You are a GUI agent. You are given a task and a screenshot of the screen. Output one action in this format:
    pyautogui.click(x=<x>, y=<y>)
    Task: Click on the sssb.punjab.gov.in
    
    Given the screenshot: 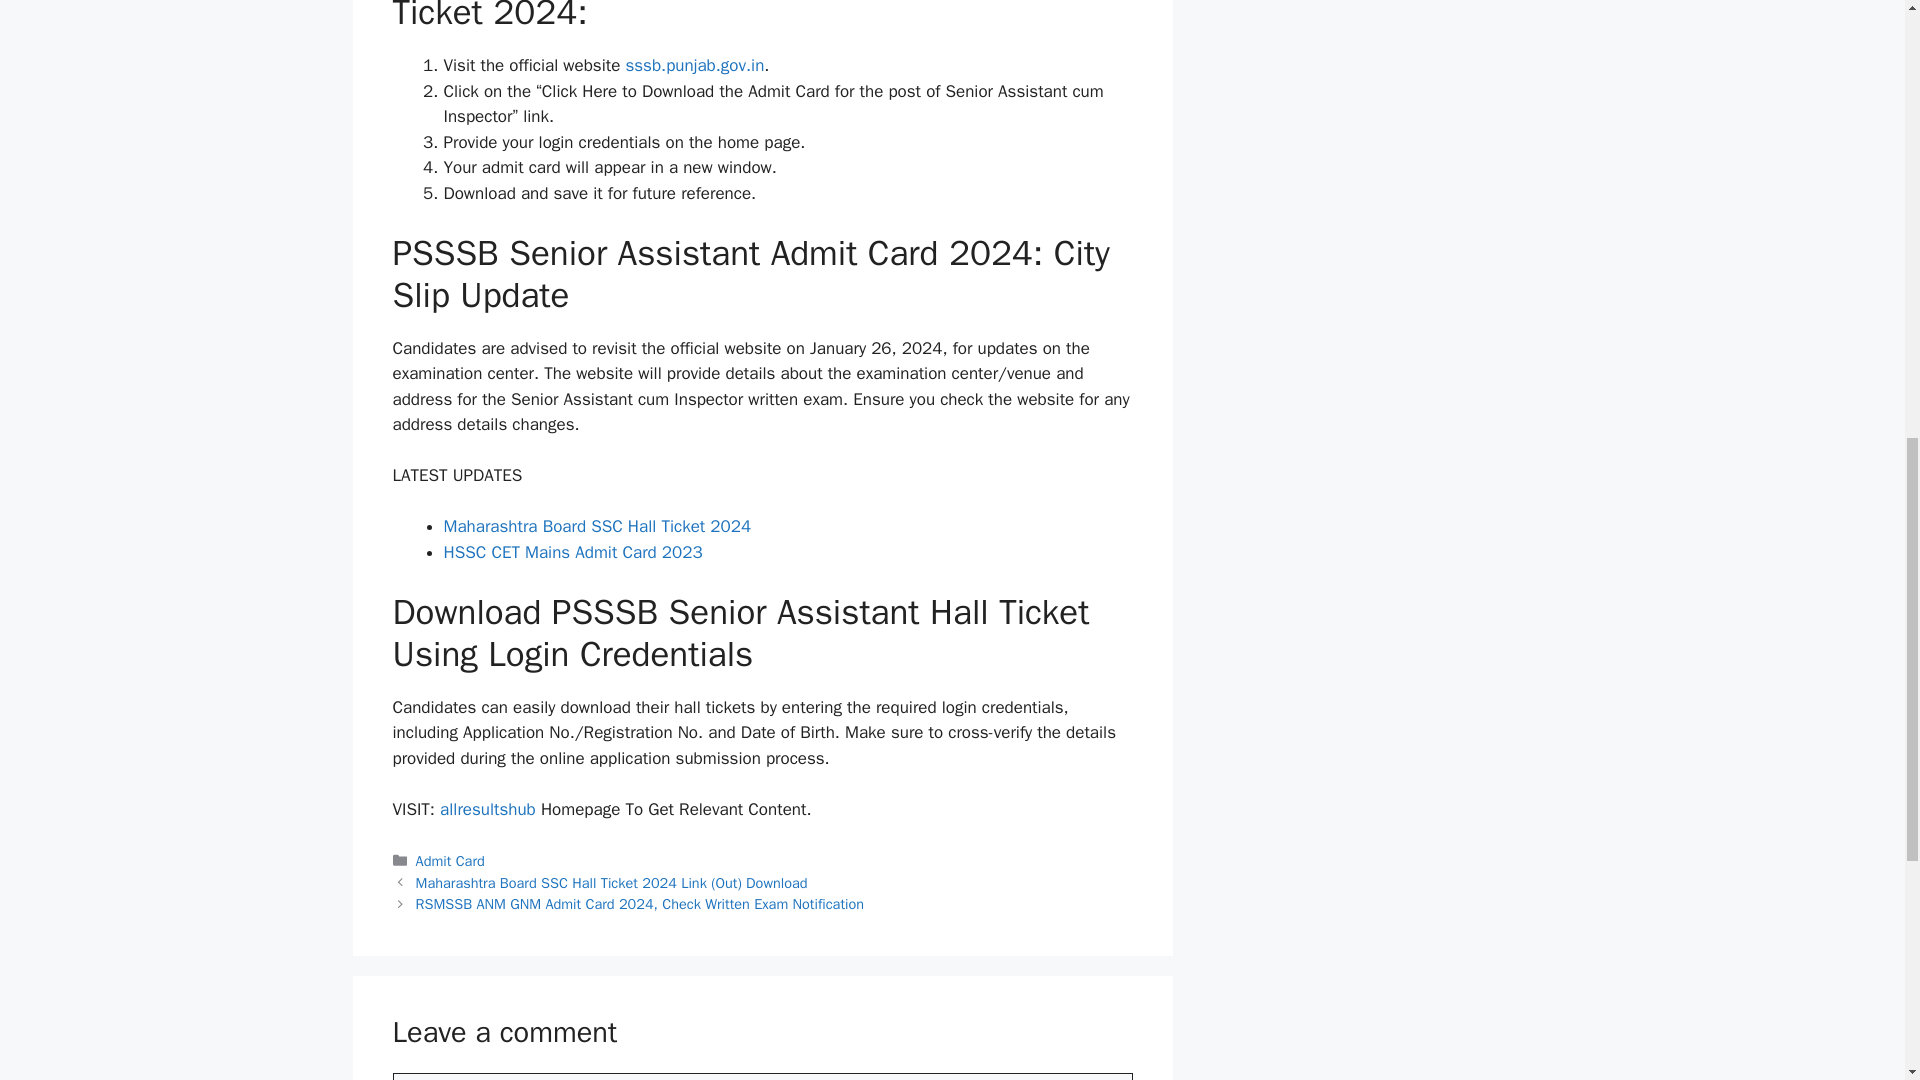 What is the action you would take?
    pyautogui.click(x=694, y=65)
    